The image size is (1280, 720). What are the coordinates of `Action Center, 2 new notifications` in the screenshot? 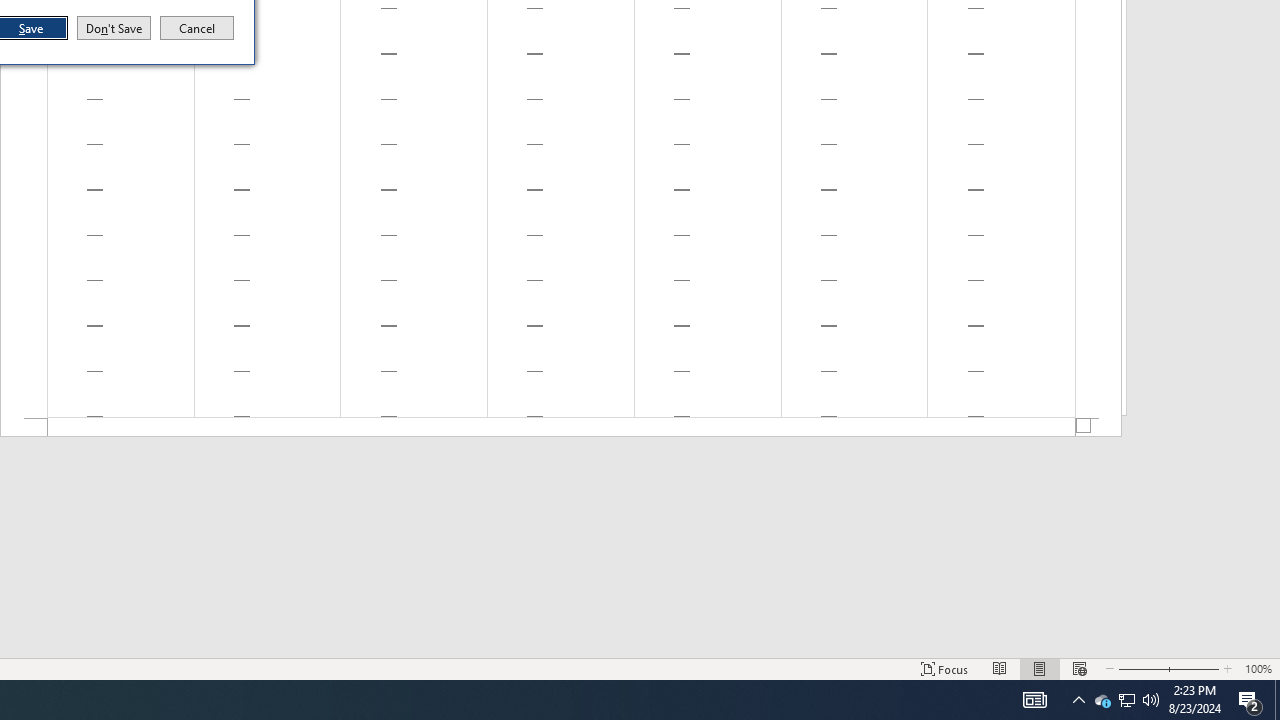 It's located at (1250, 700).